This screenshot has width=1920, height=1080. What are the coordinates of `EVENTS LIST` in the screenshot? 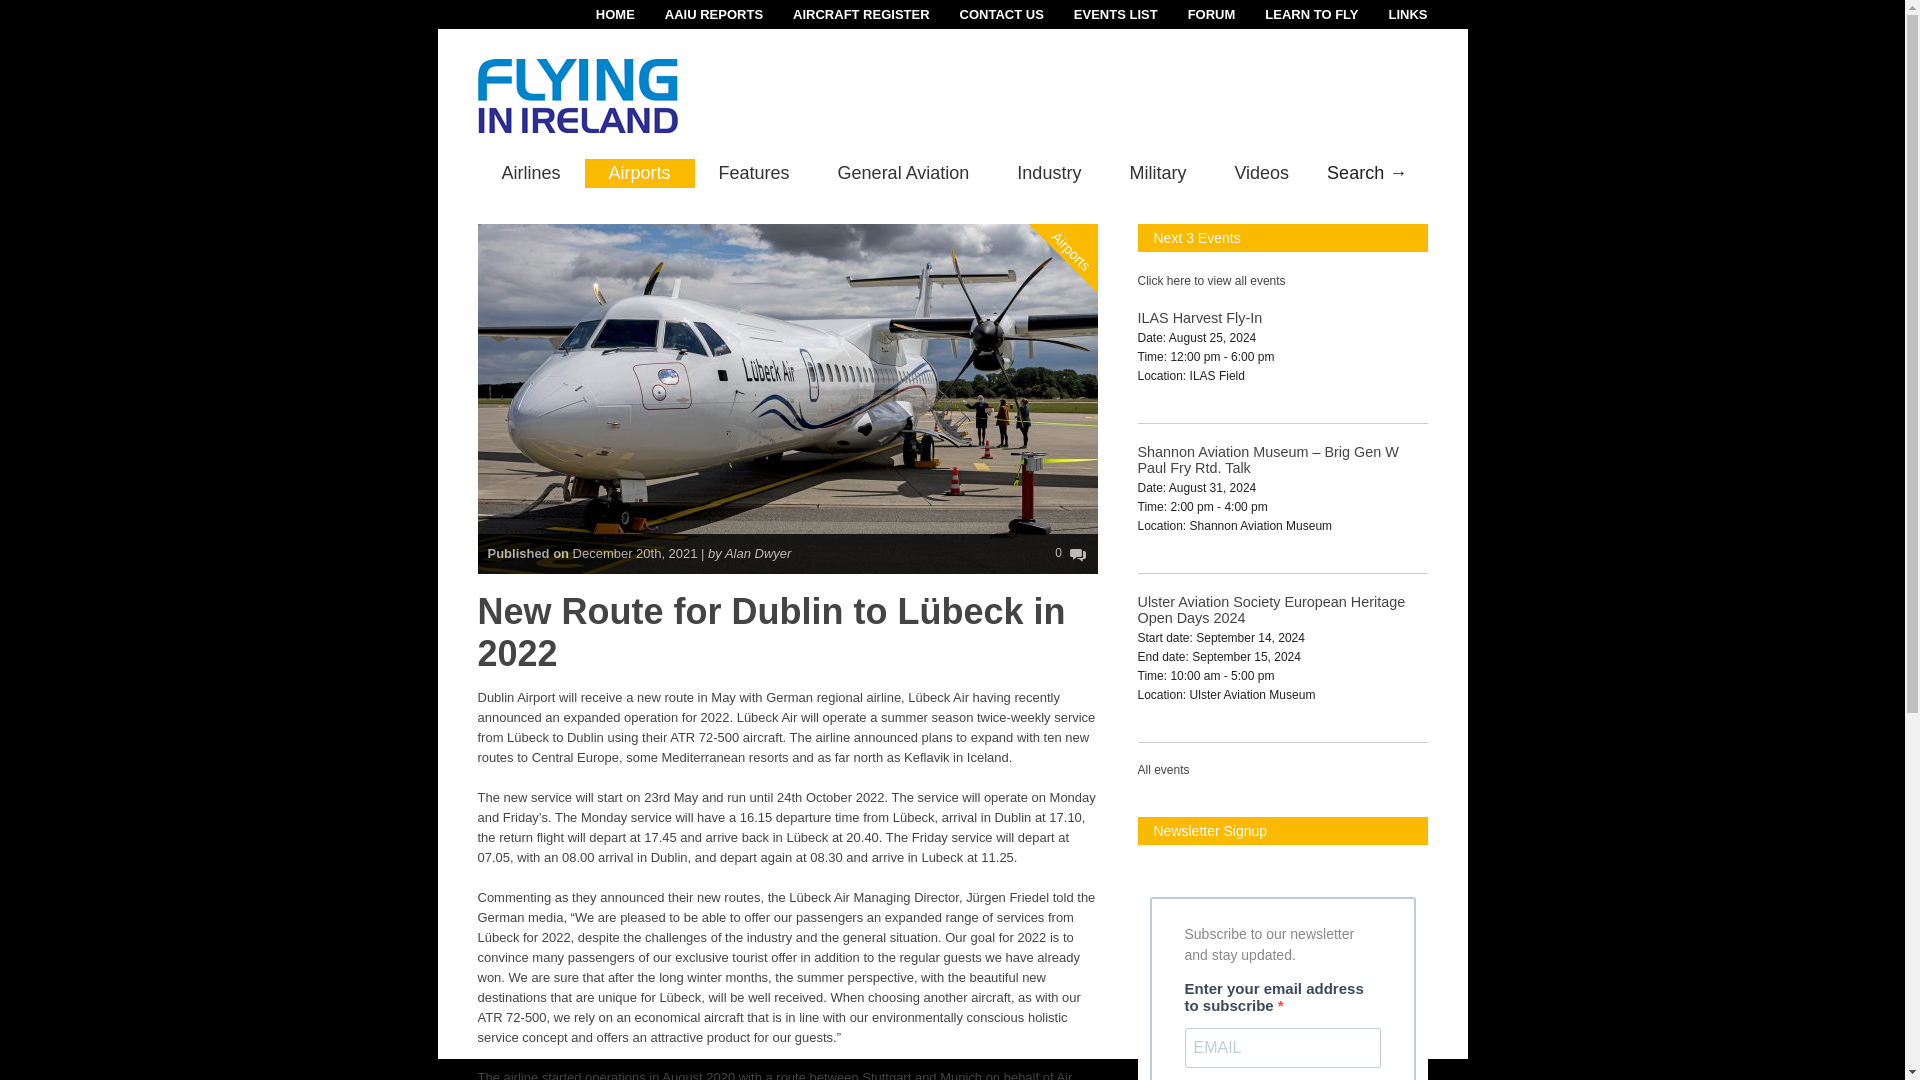 It's located at (1100, 14).